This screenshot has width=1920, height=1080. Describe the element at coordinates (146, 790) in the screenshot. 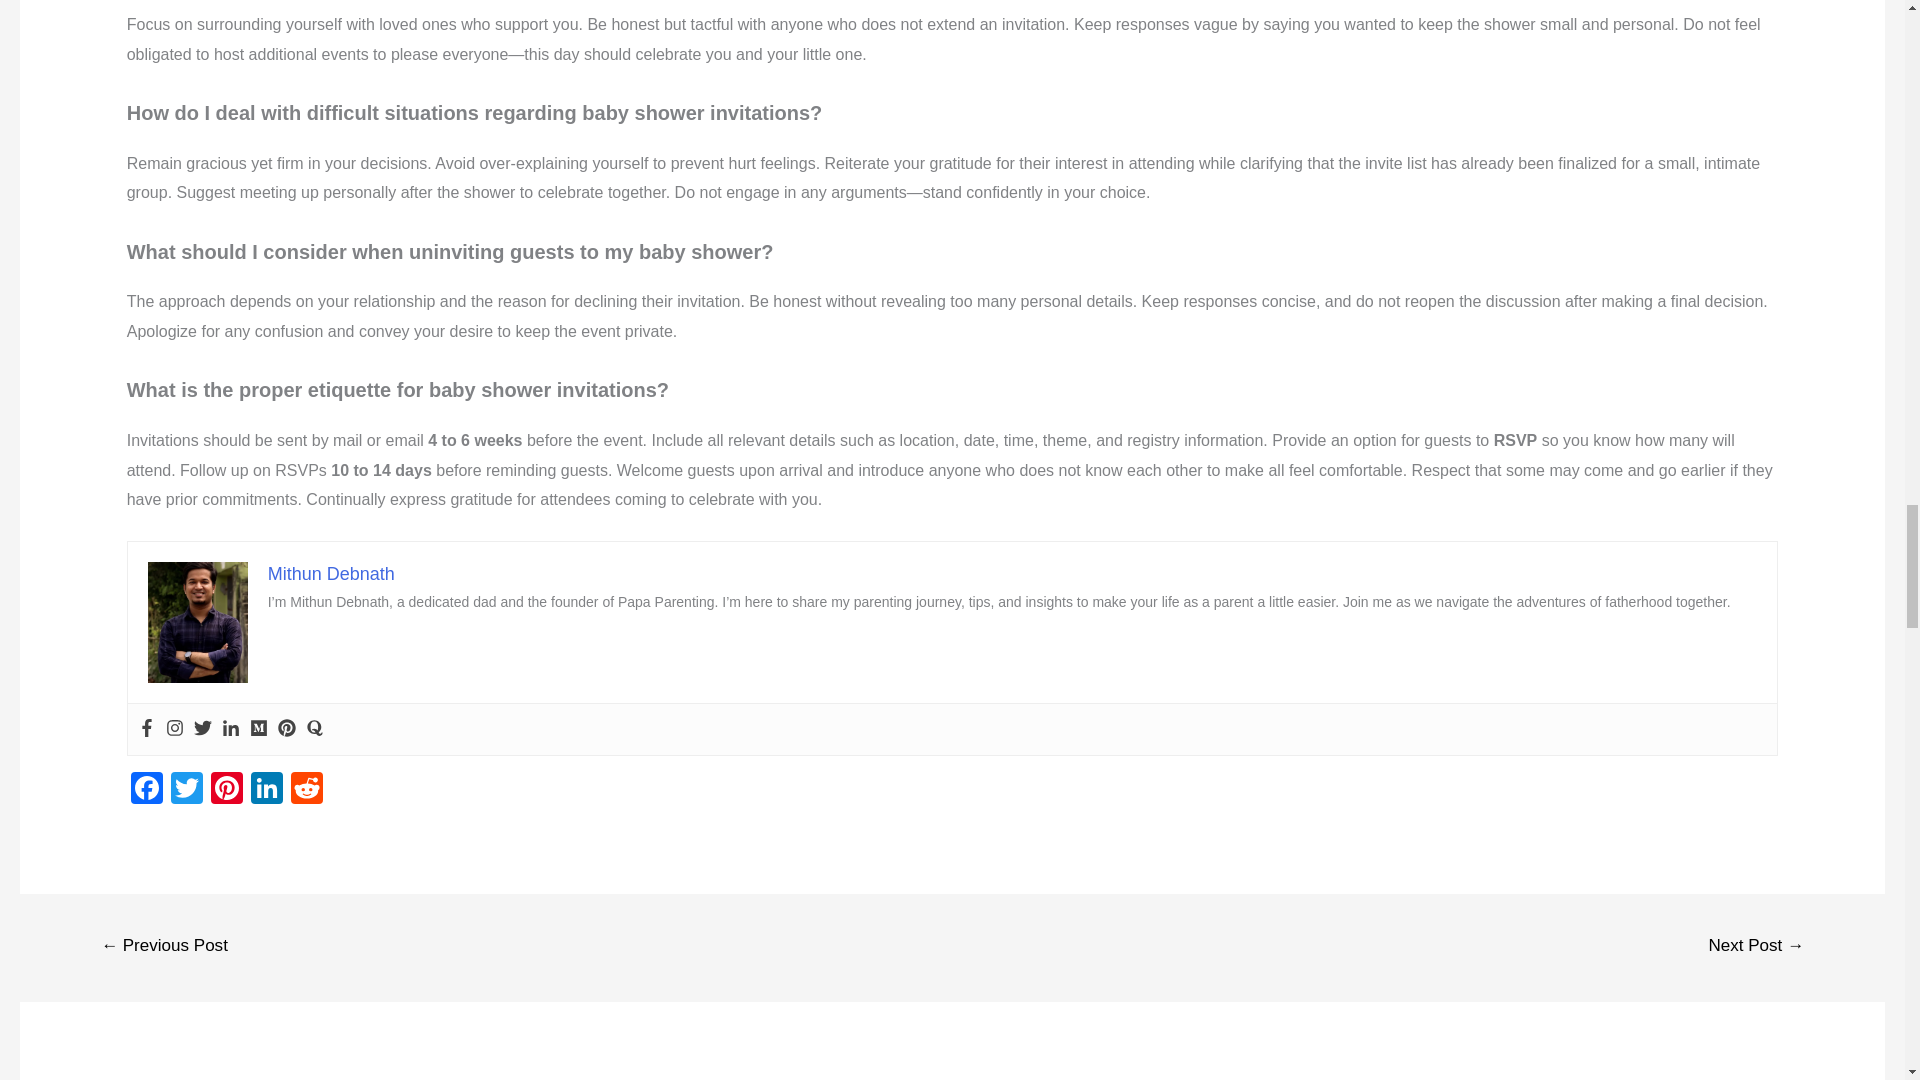

I see `Facebook` at that location.